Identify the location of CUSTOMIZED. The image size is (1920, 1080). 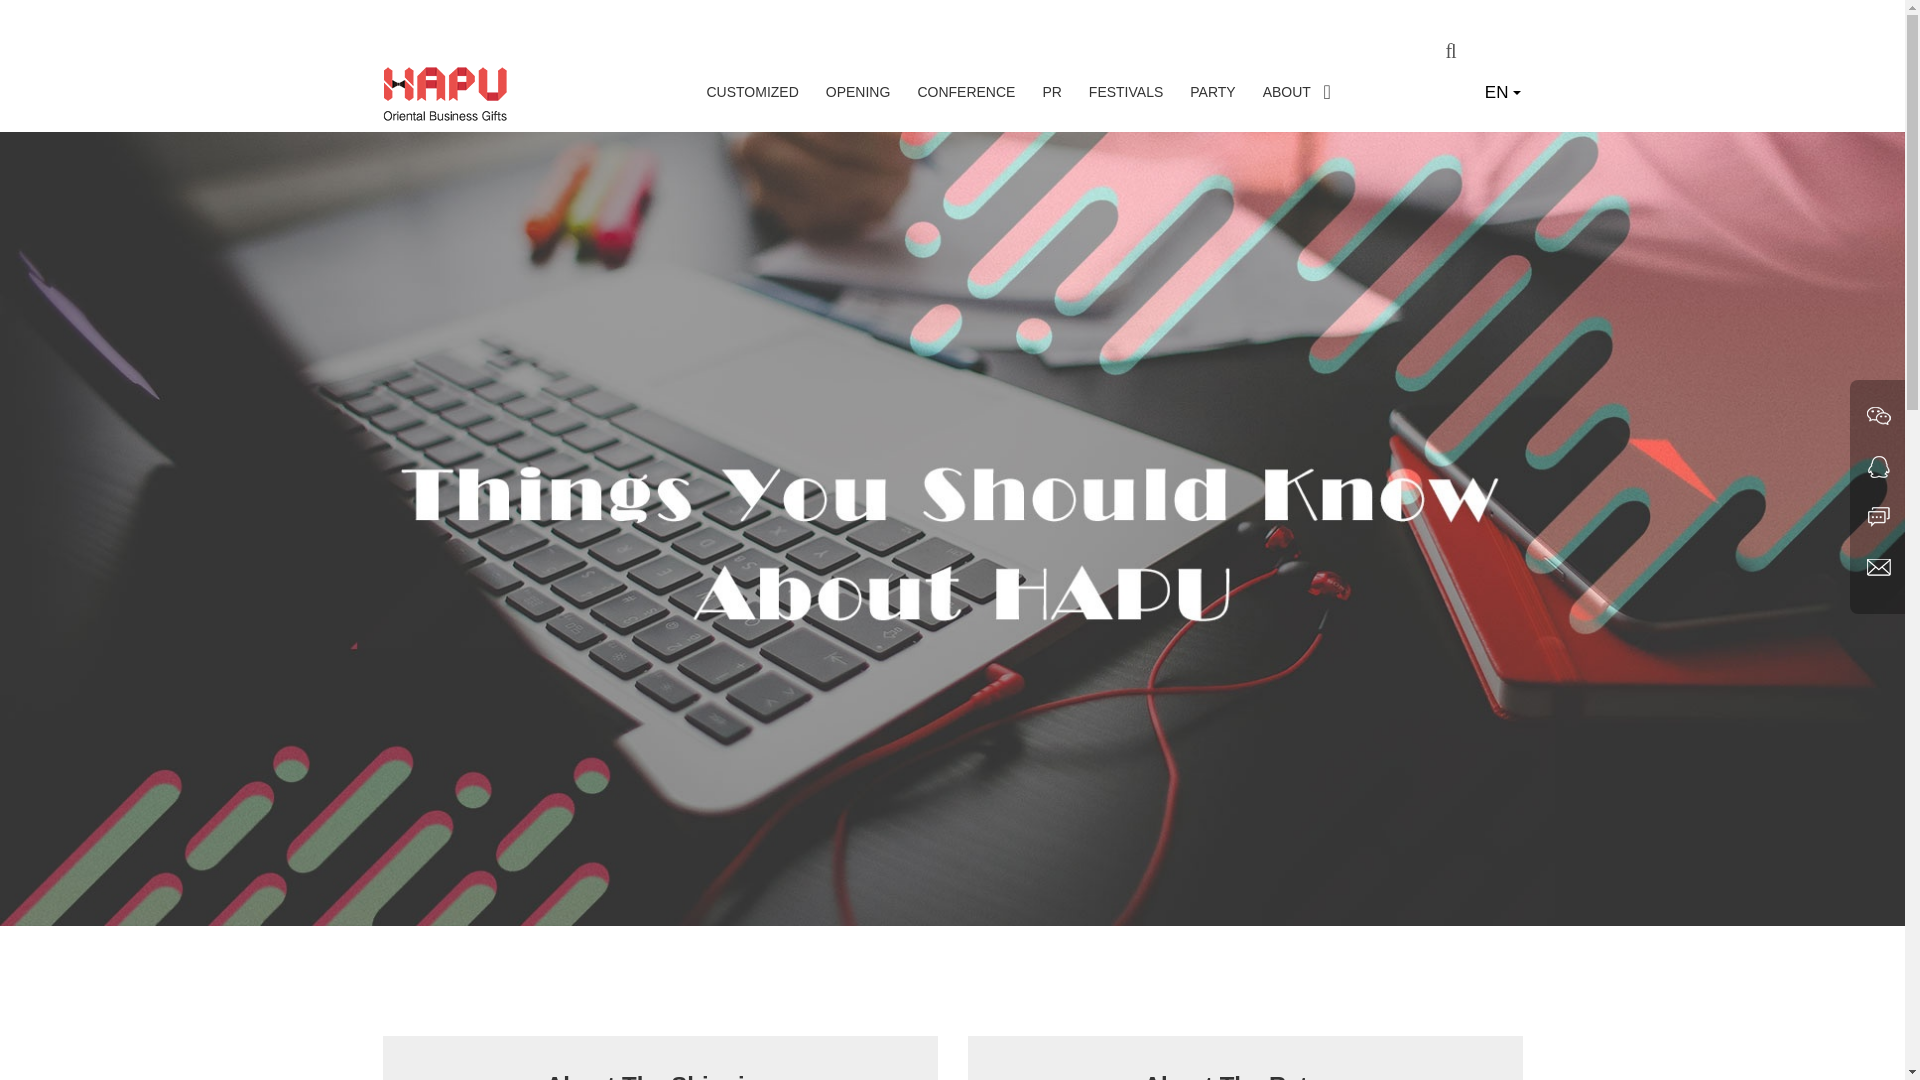
(752, 96).